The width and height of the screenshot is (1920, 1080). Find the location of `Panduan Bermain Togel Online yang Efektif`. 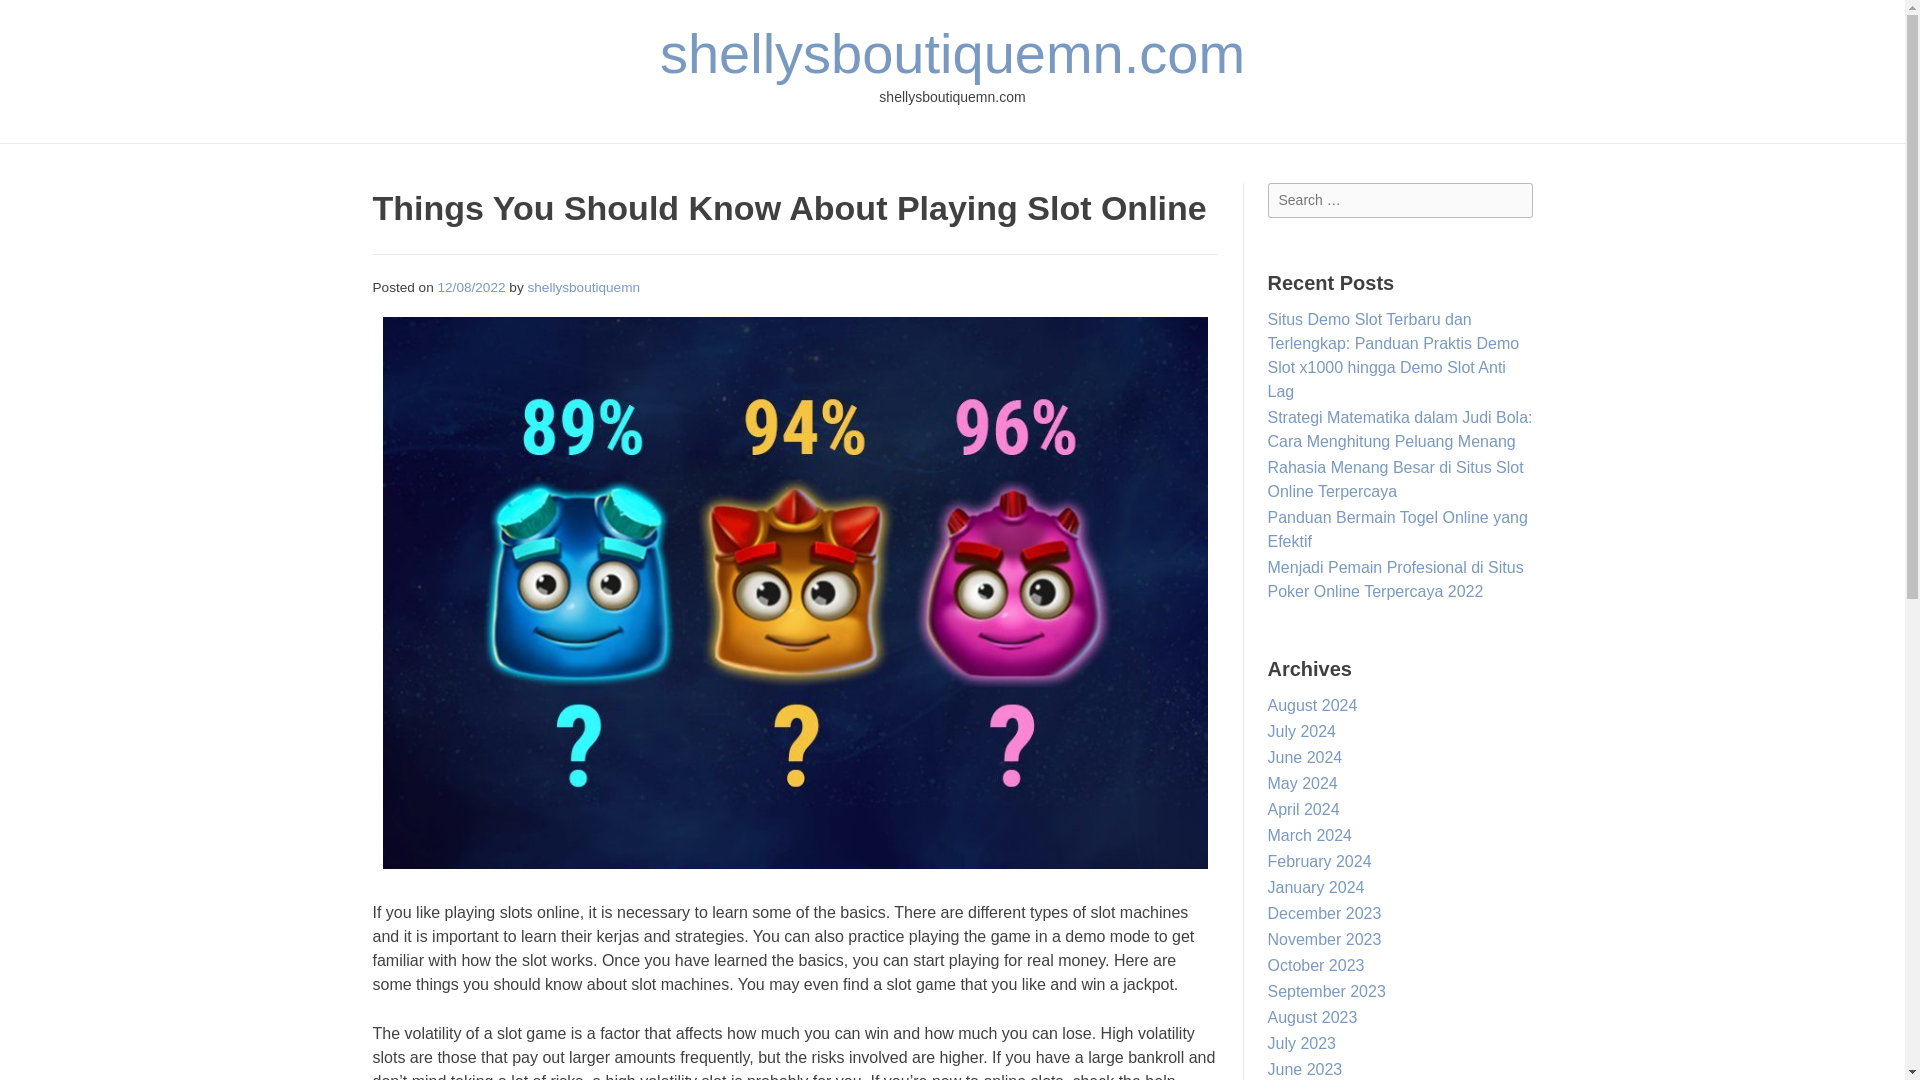

Panduan Bermain Togel Online yang Efektif is located at coordinates (1398, 528).